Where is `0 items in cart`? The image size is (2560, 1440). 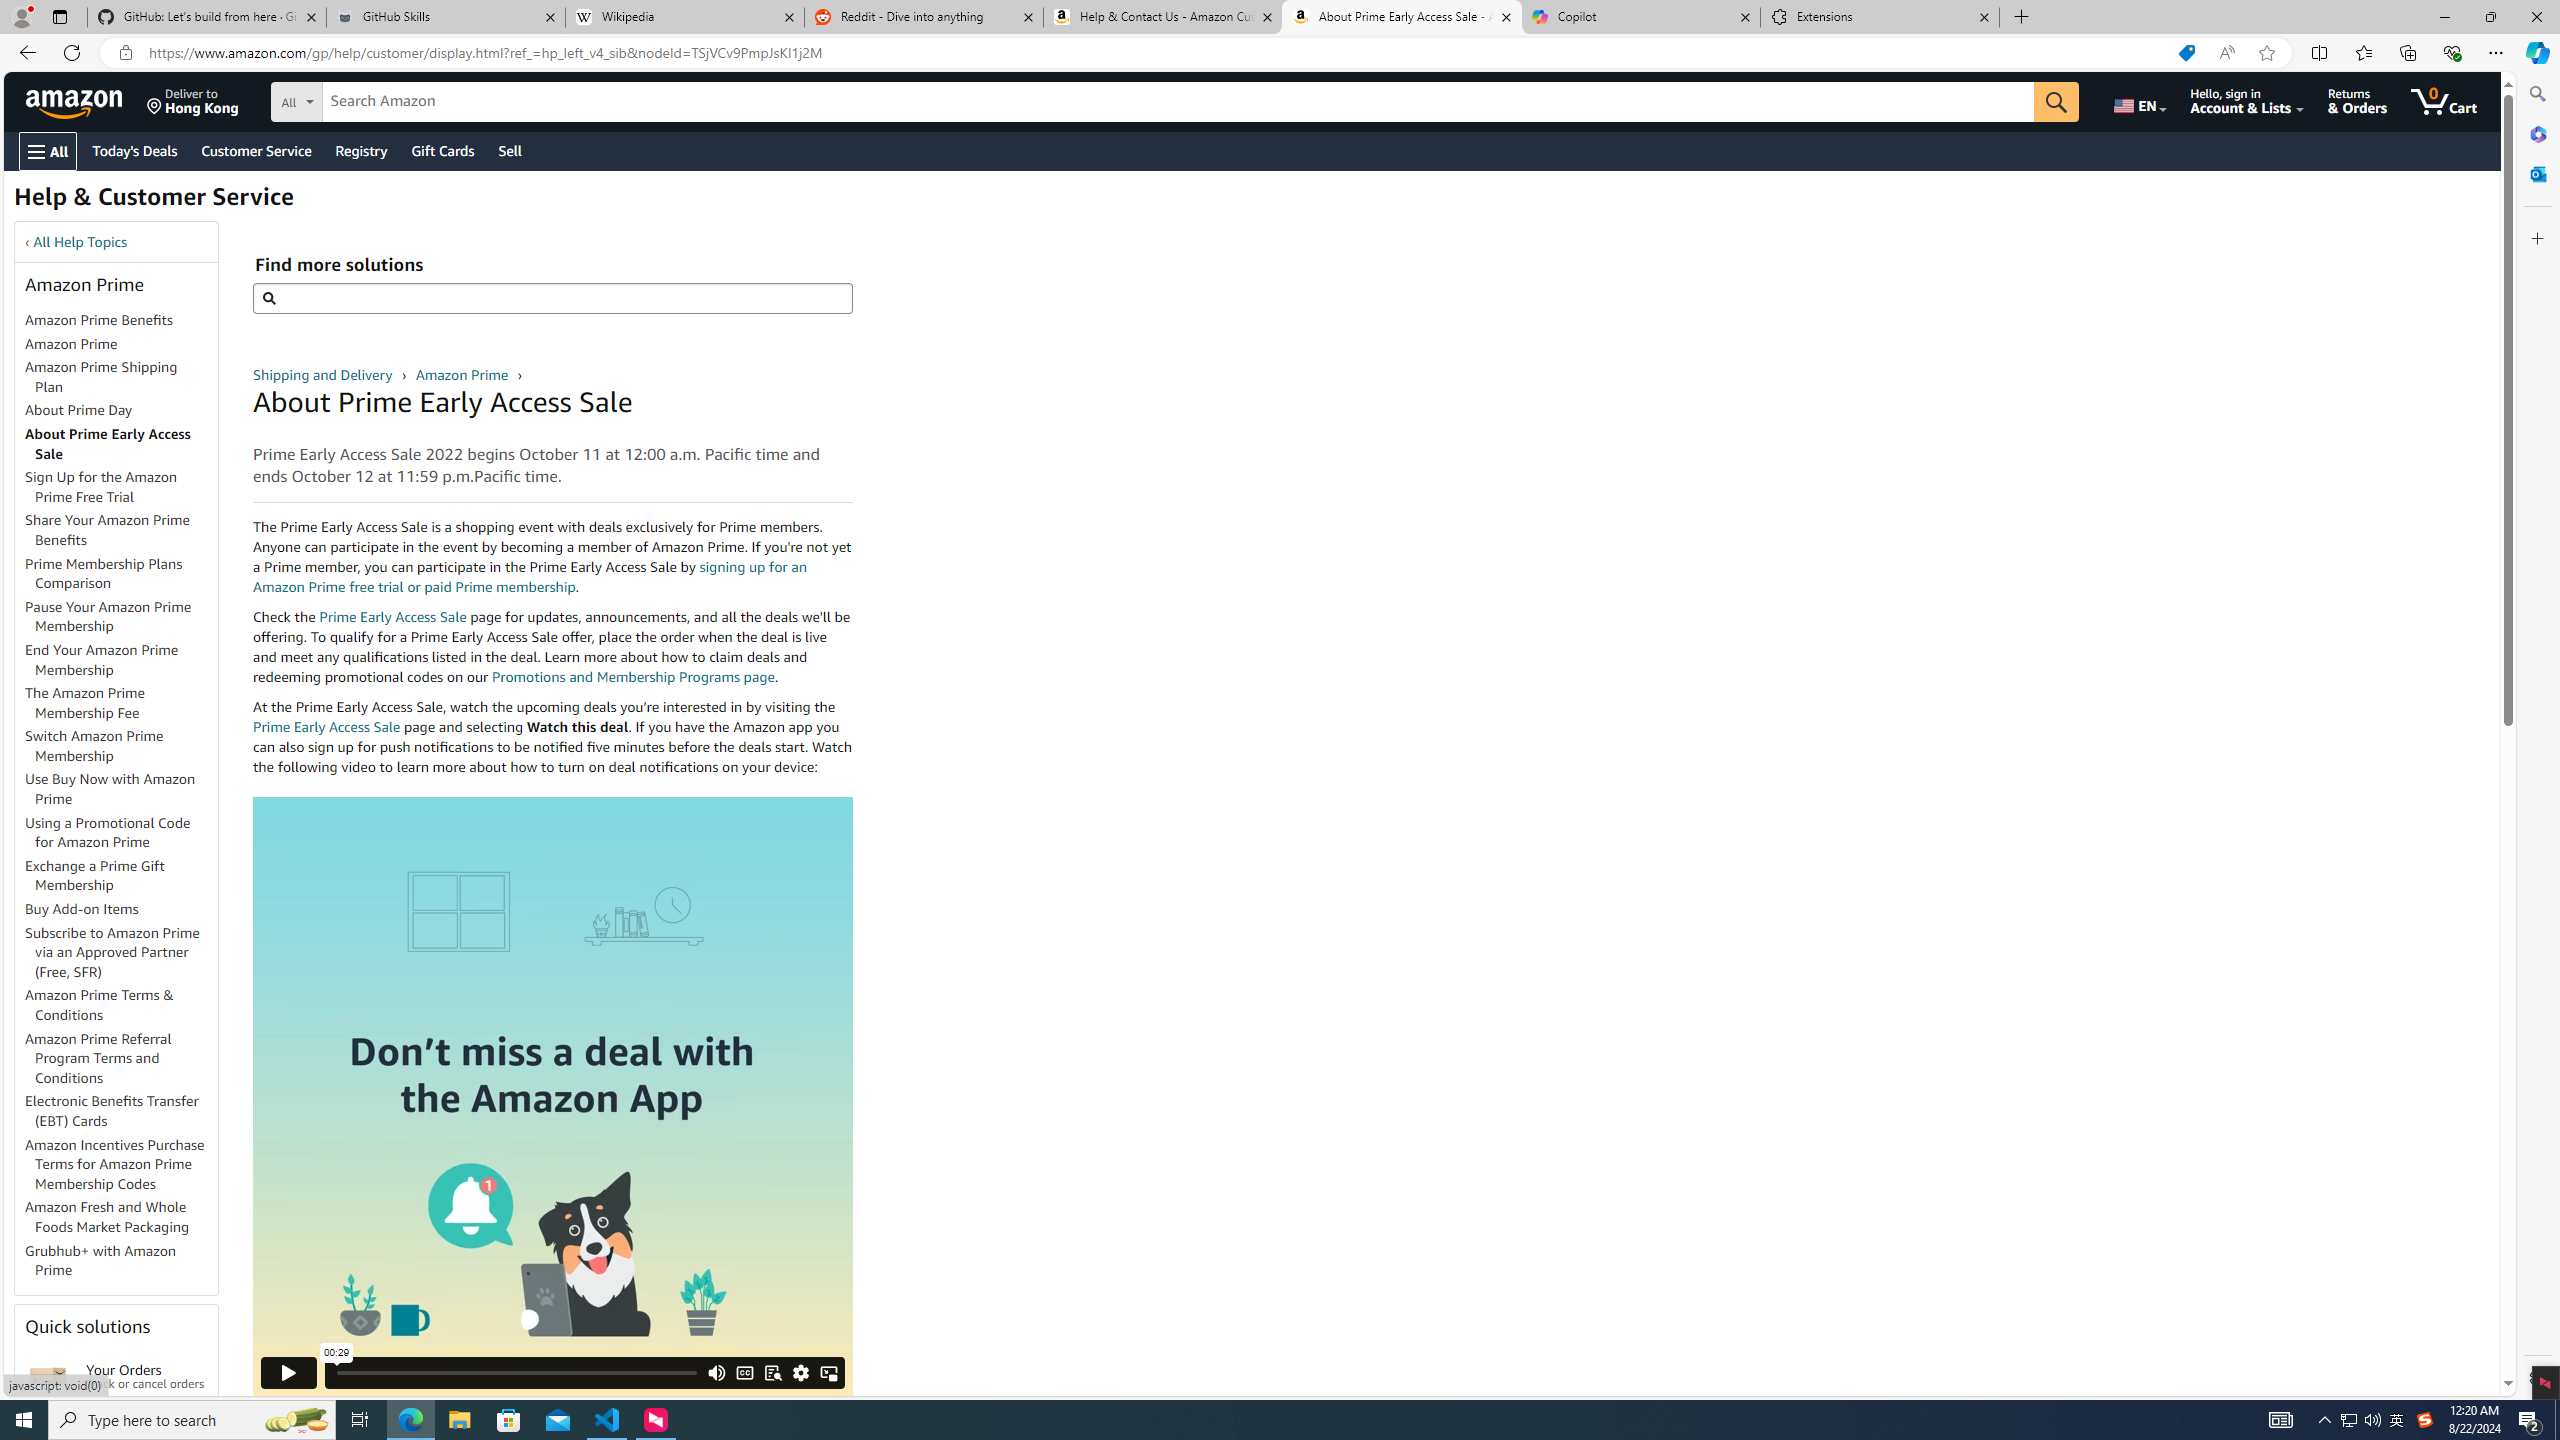
0 items in cart is located at coordinates (2443, 101).